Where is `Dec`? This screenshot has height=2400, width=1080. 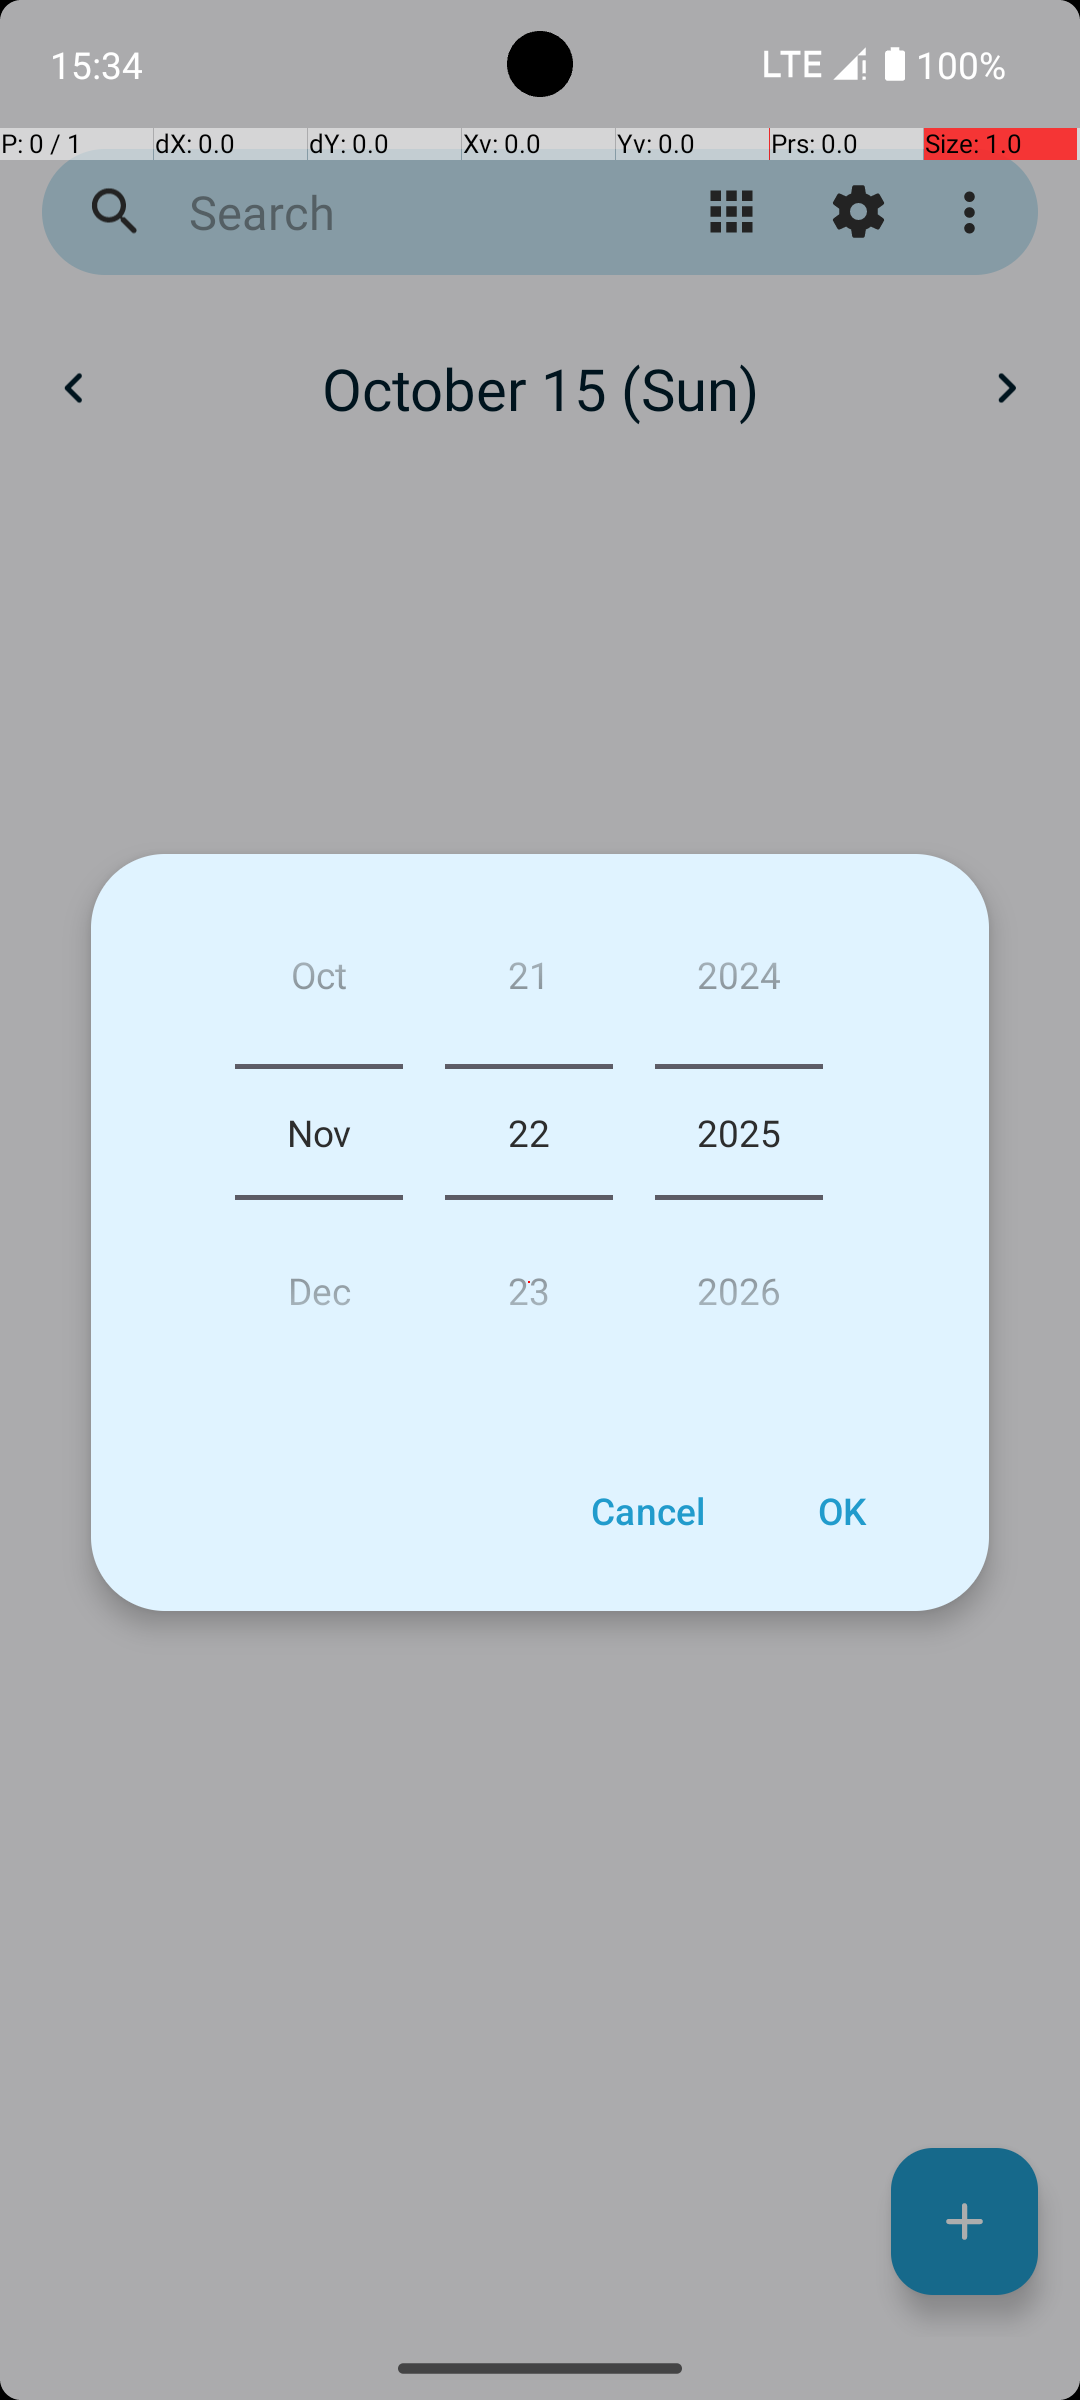
Dec is located at coordinates (319, 1282).